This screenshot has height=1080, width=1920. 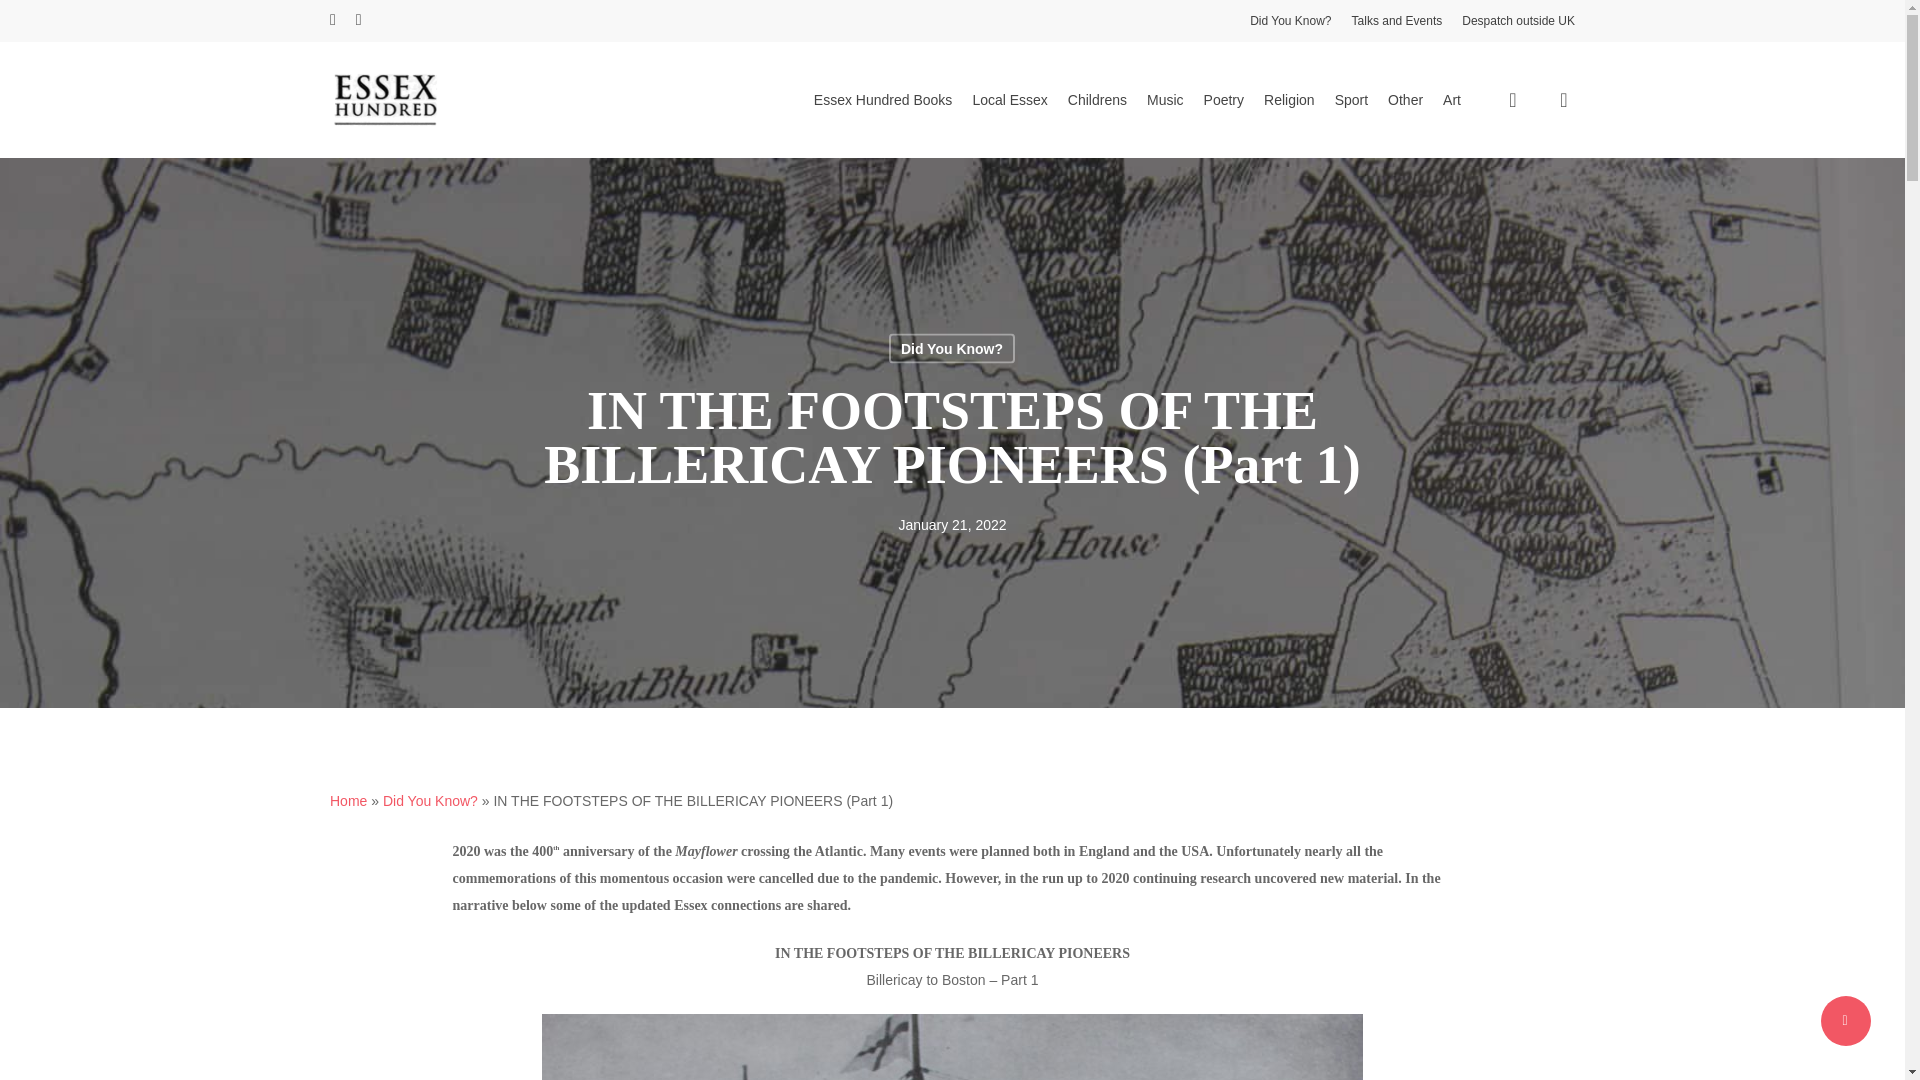 What do you see at coordinates (1350, 100) in the screenshot?
I see `Sport` at bounding box center [1350, 100].